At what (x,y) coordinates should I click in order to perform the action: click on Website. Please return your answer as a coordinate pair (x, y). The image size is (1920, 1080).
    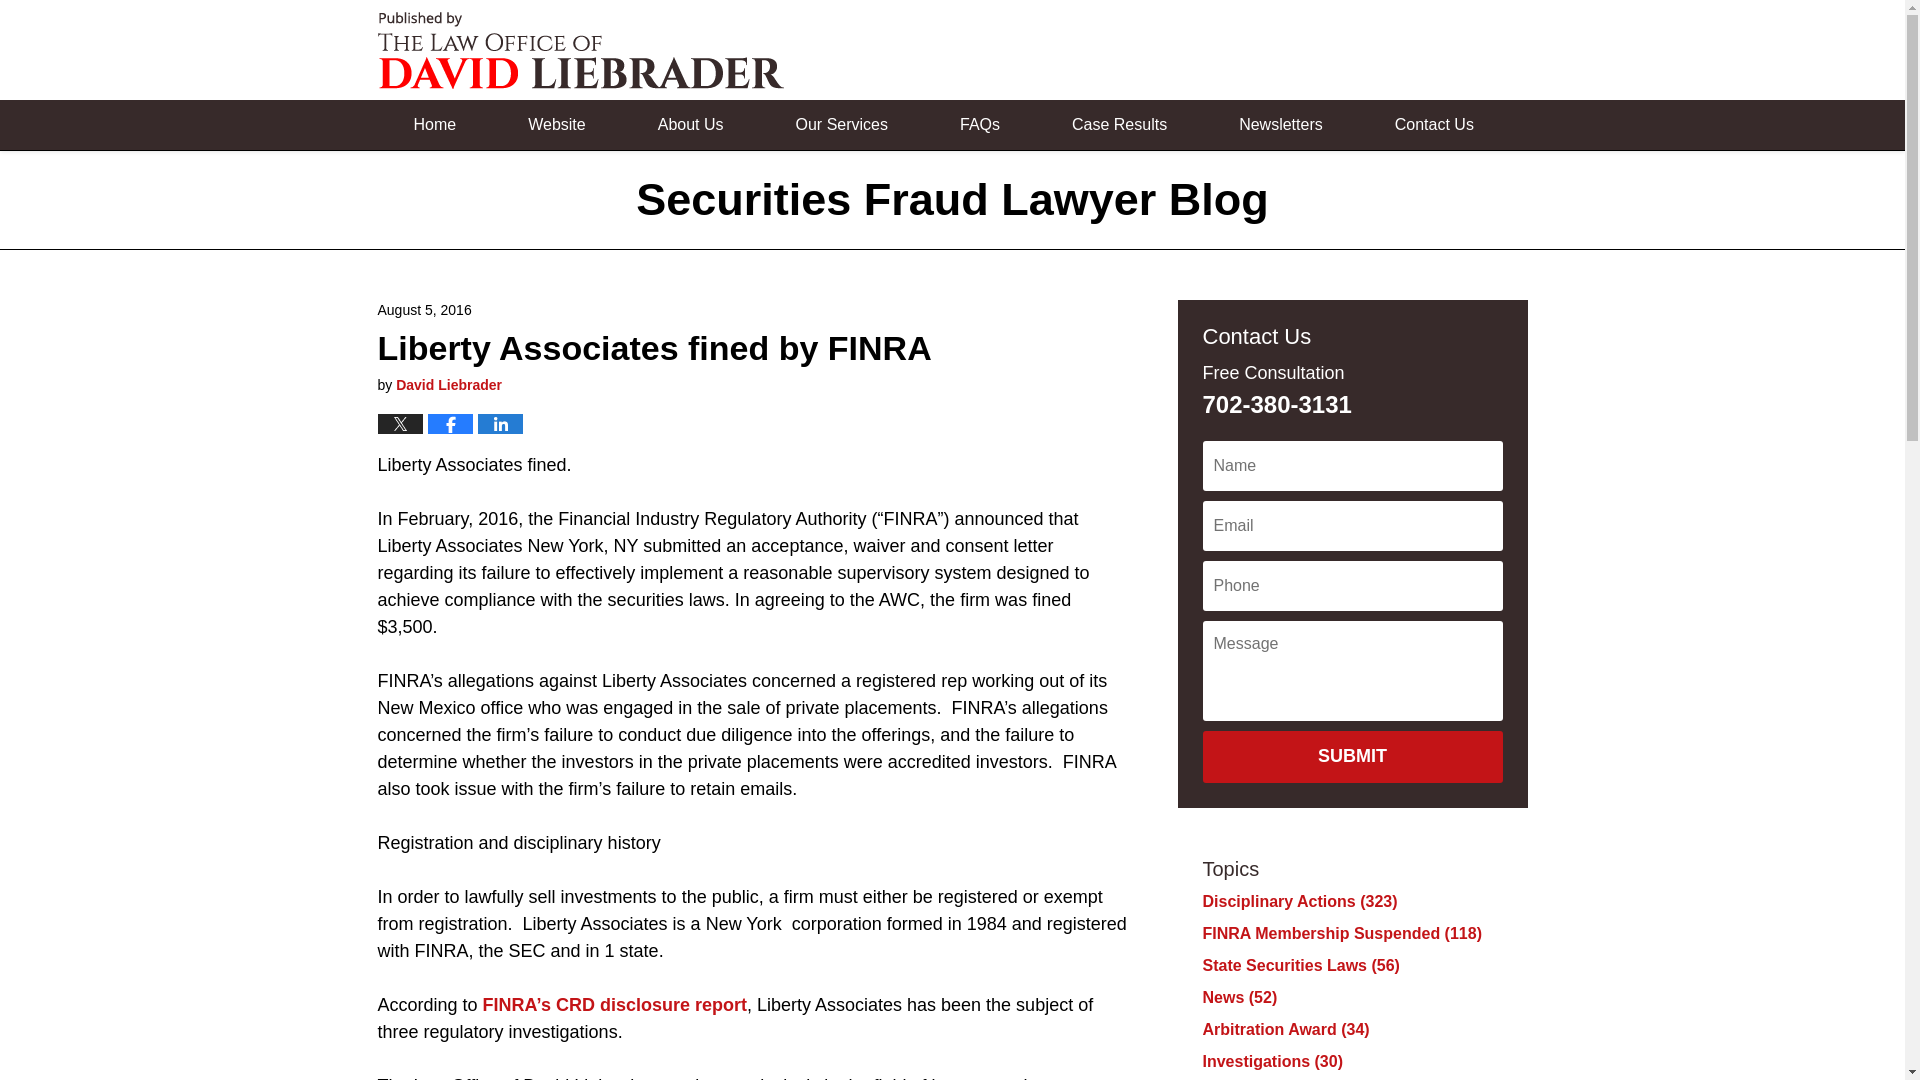
    Looking at the image, I should click on (556, 125).